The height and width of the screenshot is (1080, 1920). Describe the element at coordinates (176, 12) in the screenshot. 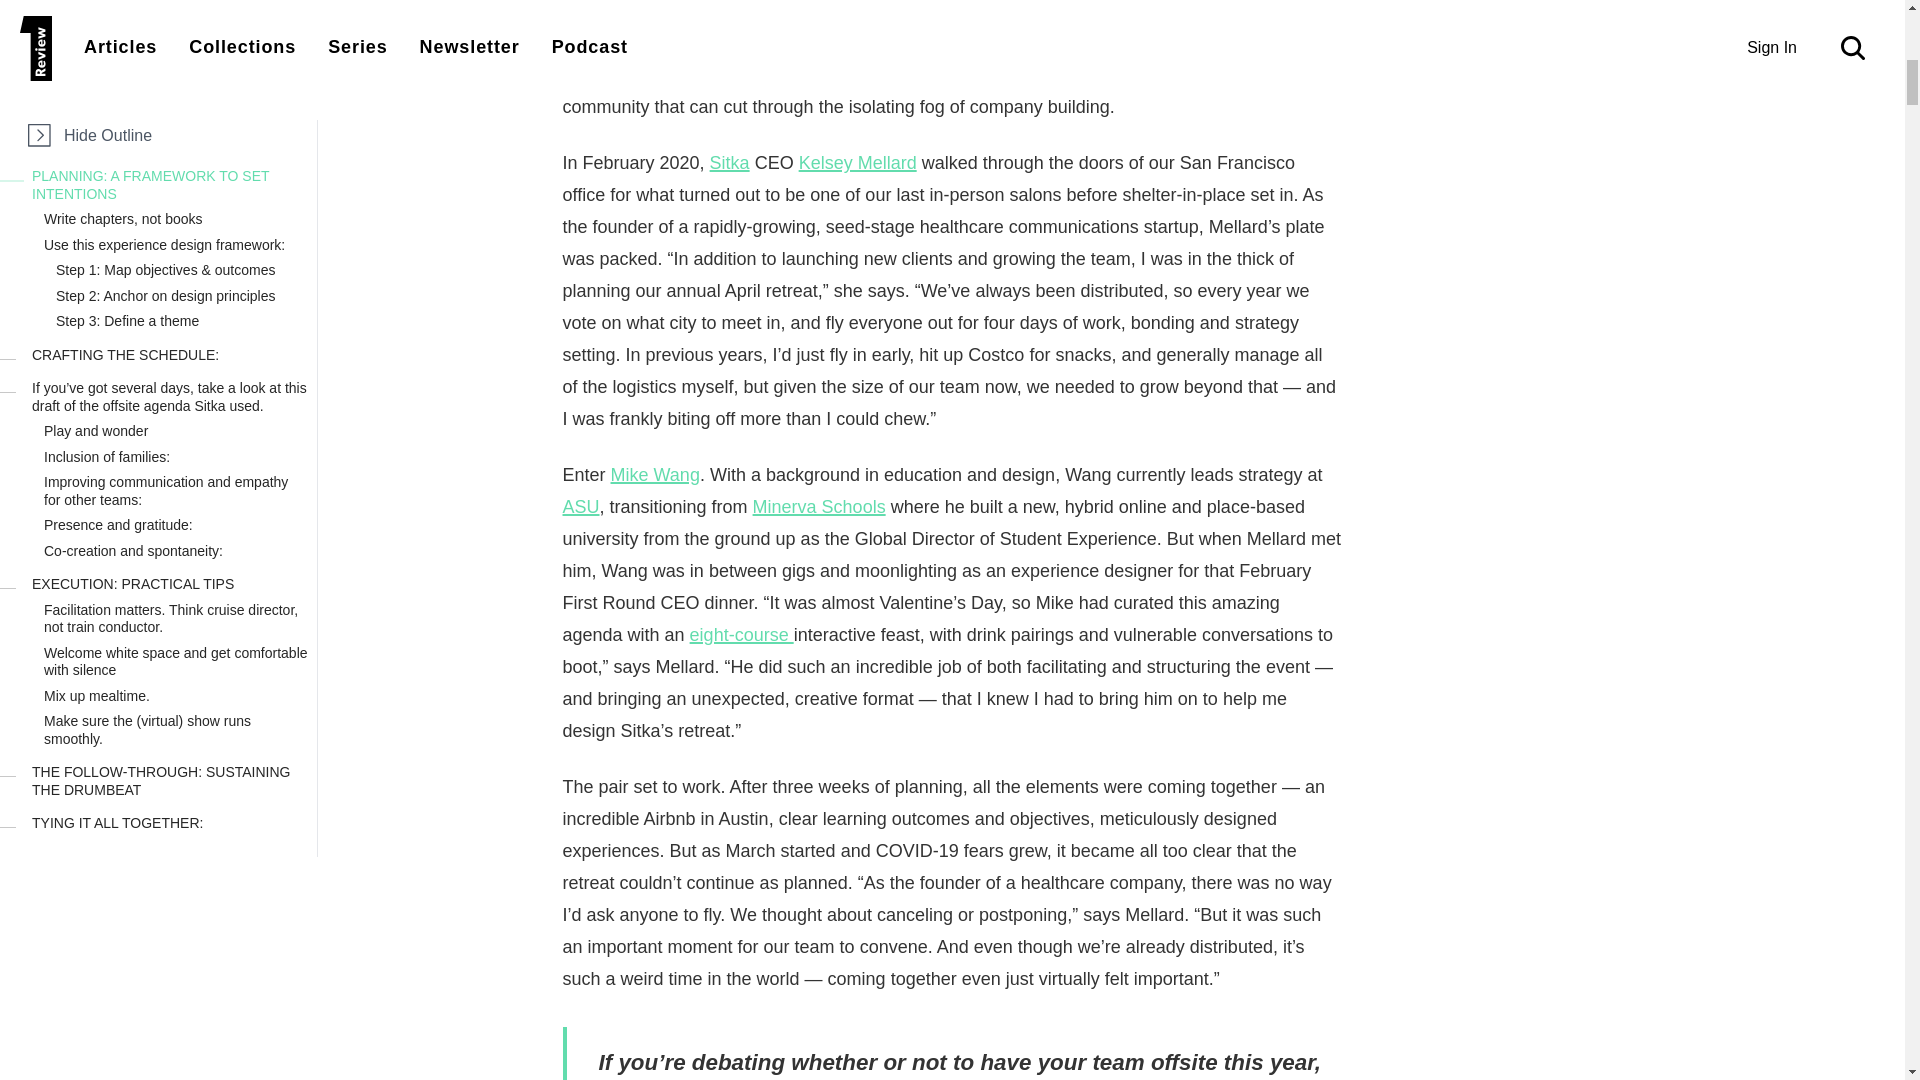

I see `Write chapters, not books` at that location.